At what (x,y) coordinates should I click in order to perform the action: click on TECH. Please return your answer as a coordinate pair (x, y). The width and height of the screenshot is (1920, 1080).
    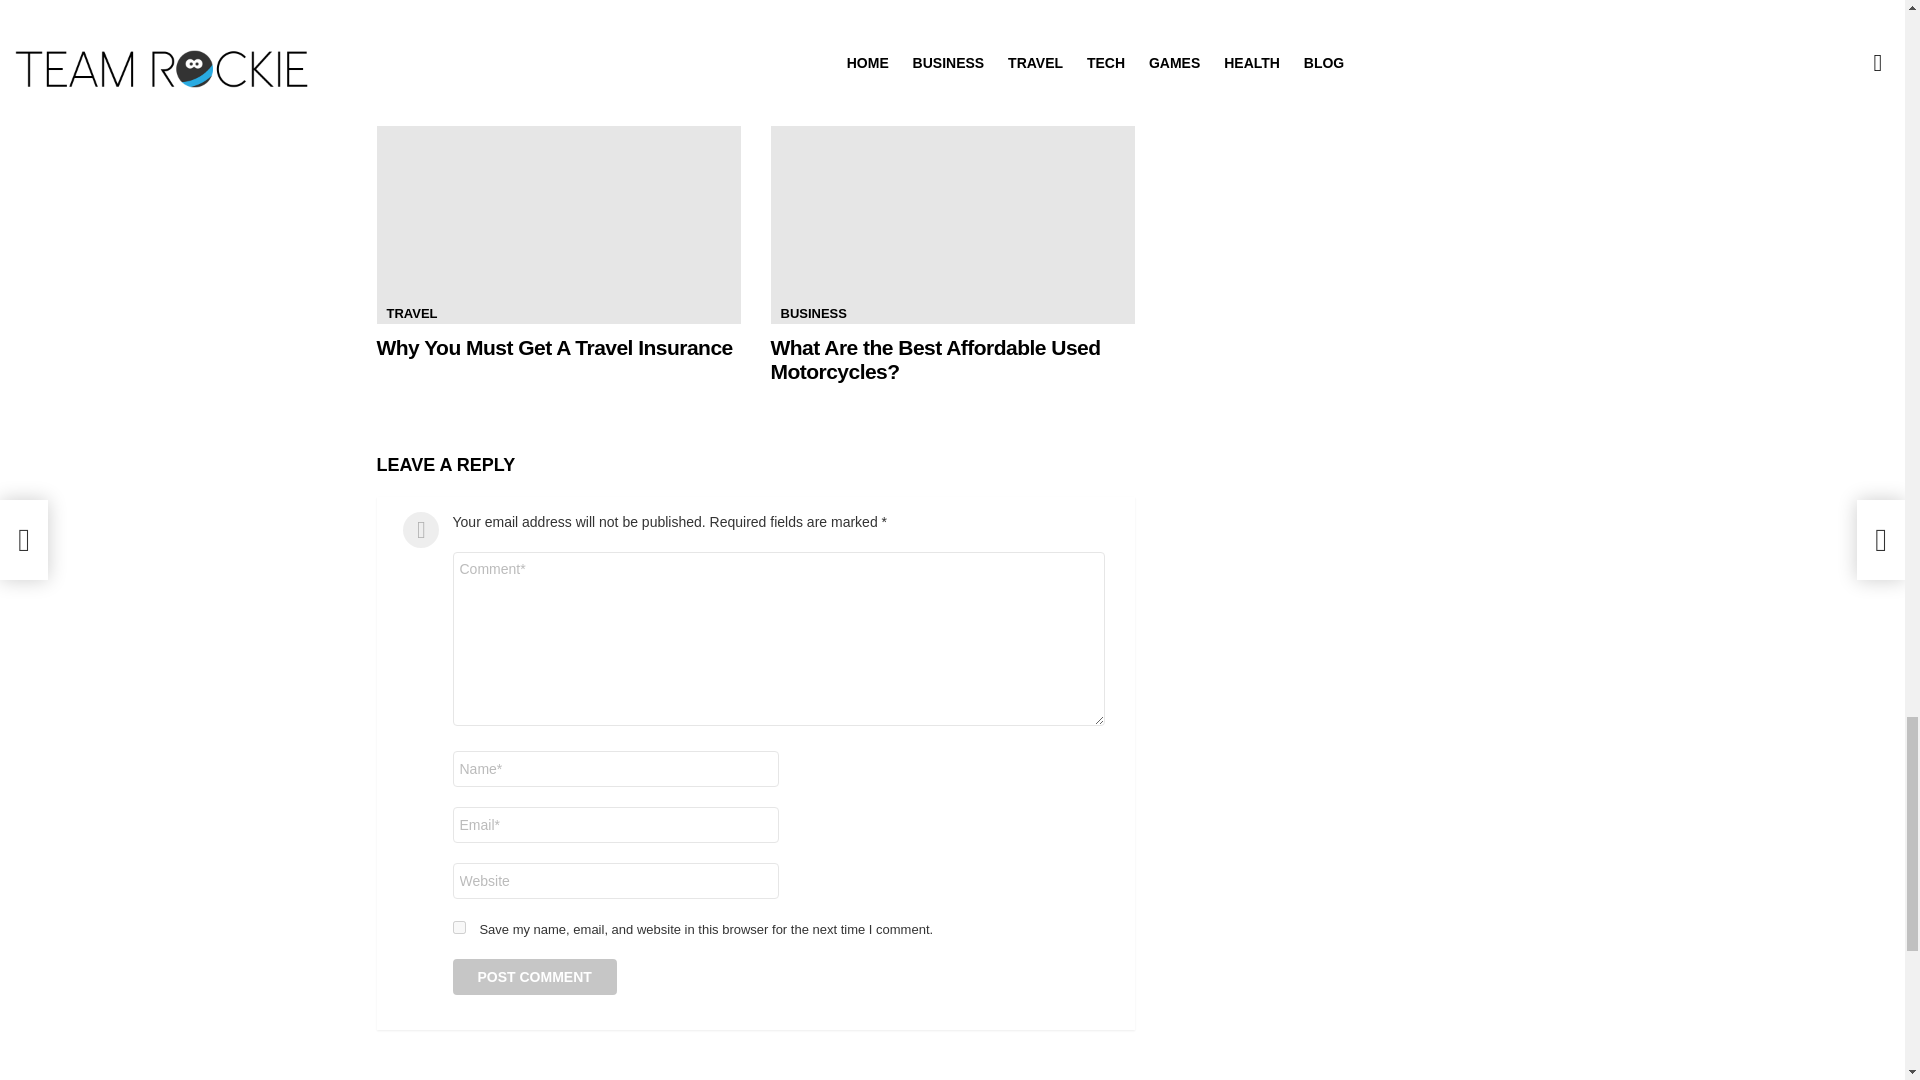
    Looking at the image, I should click on (797, 3).